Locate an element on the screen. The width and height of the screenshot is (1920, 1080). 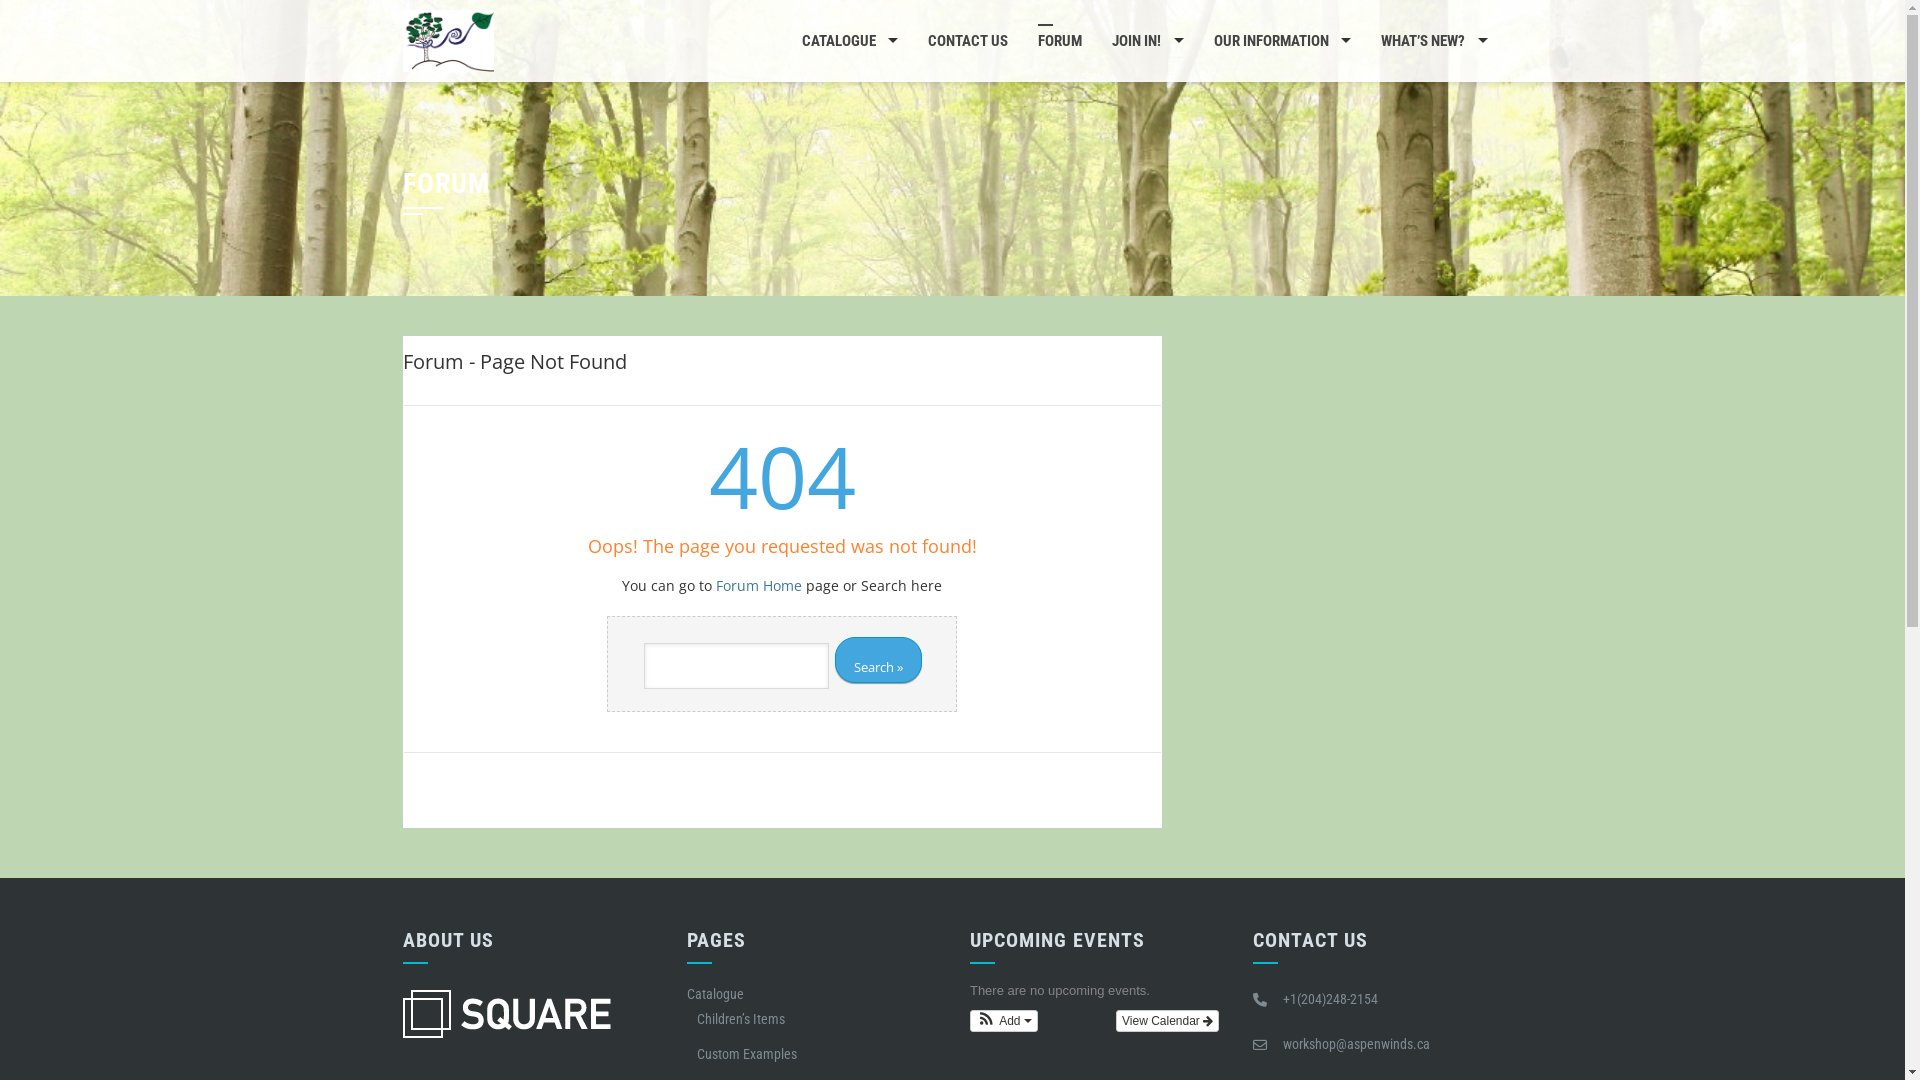
Catalogue is located at coordinates (716, 994).